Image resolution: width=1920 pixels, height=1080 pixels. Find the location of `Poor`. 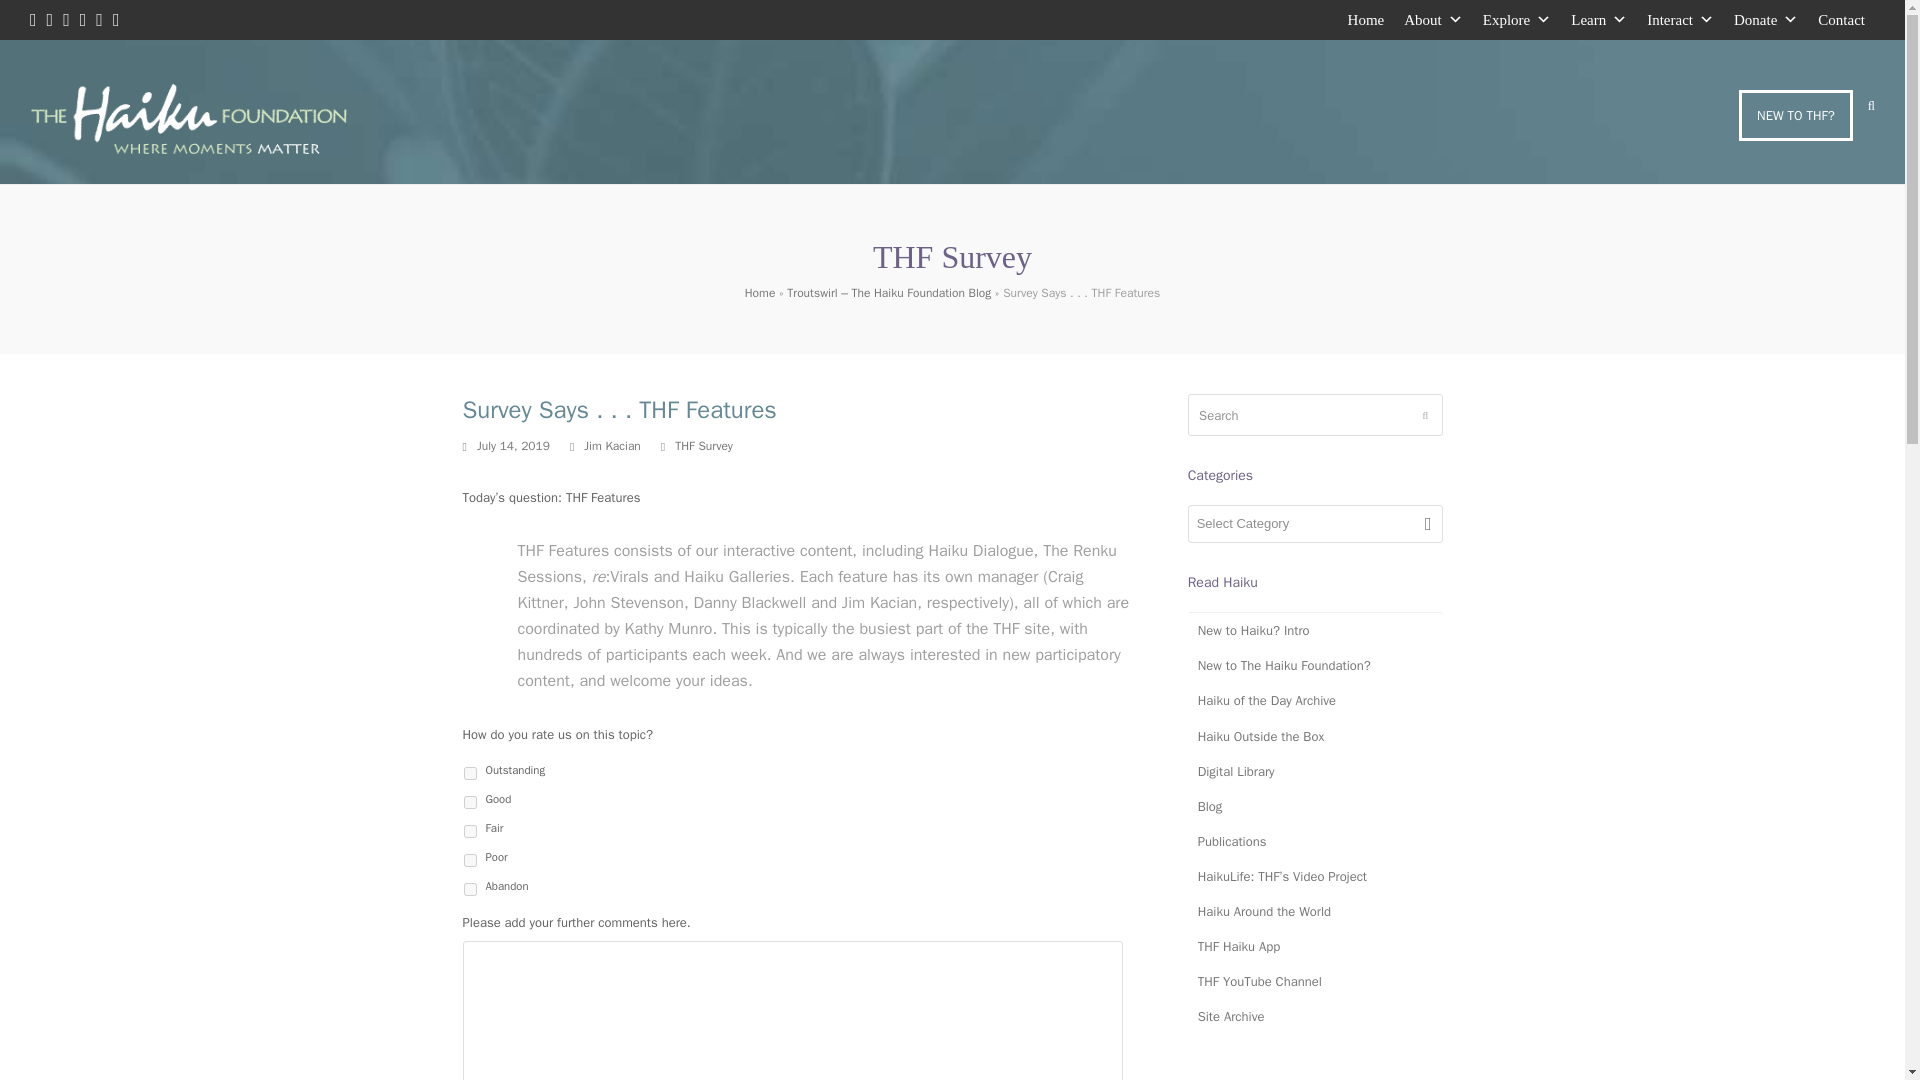

Poor is located at coordinates (470, 860).